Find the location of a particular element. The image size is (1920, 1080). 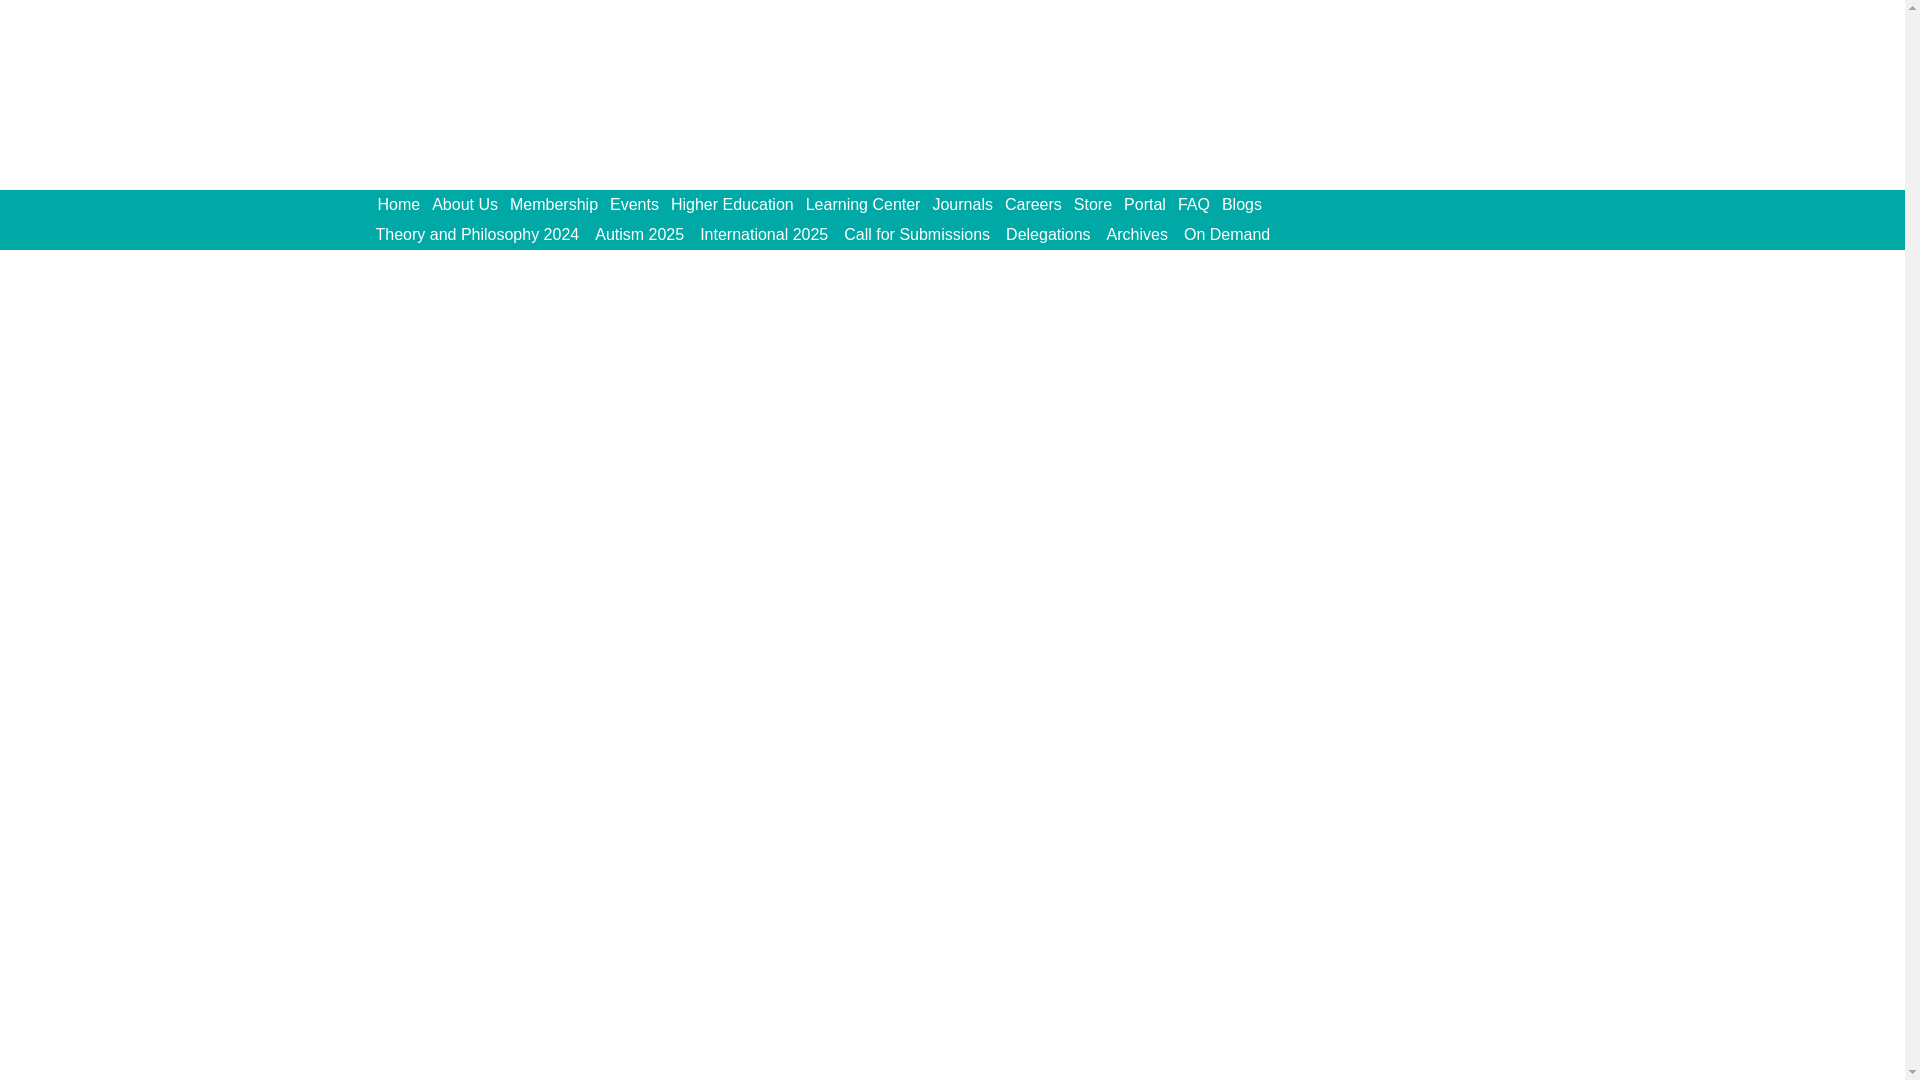

Portal is located at coordinates (1150, 205).